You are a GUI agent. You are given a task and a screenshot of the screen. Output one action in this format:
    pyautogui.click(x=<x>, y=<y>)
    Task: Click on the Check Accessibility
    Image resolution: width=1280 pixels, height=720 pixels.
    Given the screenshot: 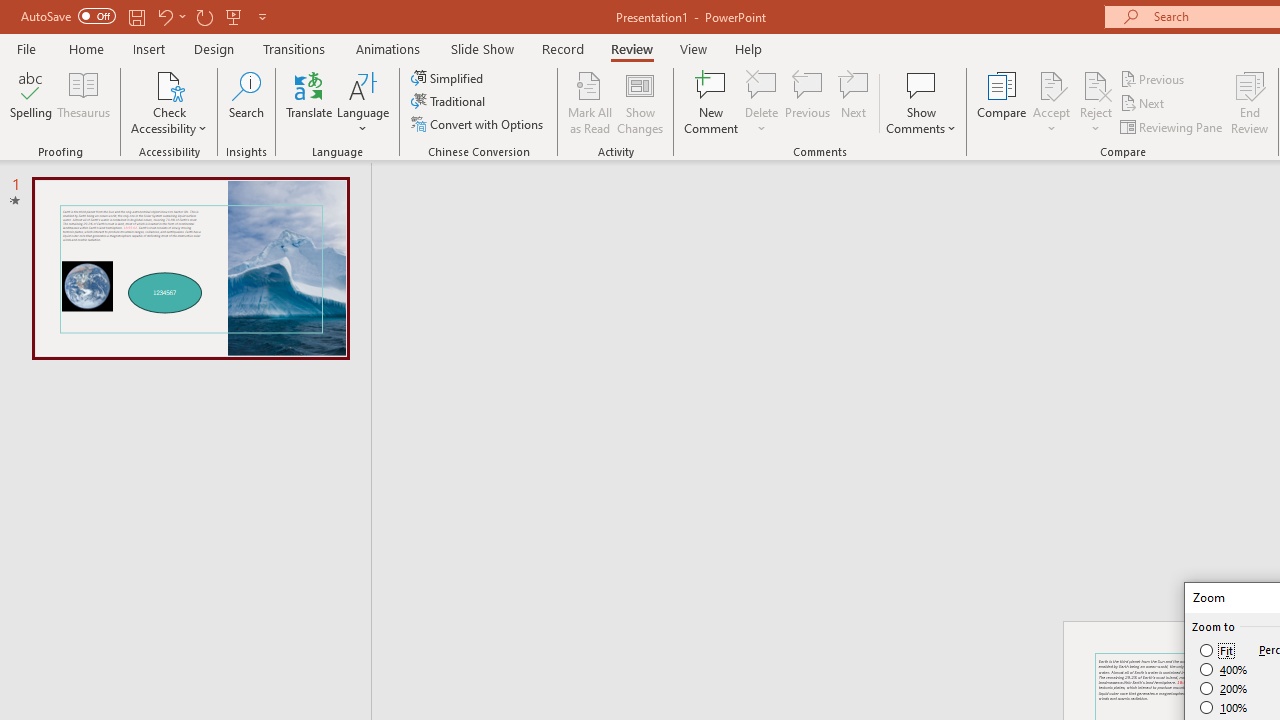 What is the action you would take?
    pyautogui.click(x=169, y=84)
    